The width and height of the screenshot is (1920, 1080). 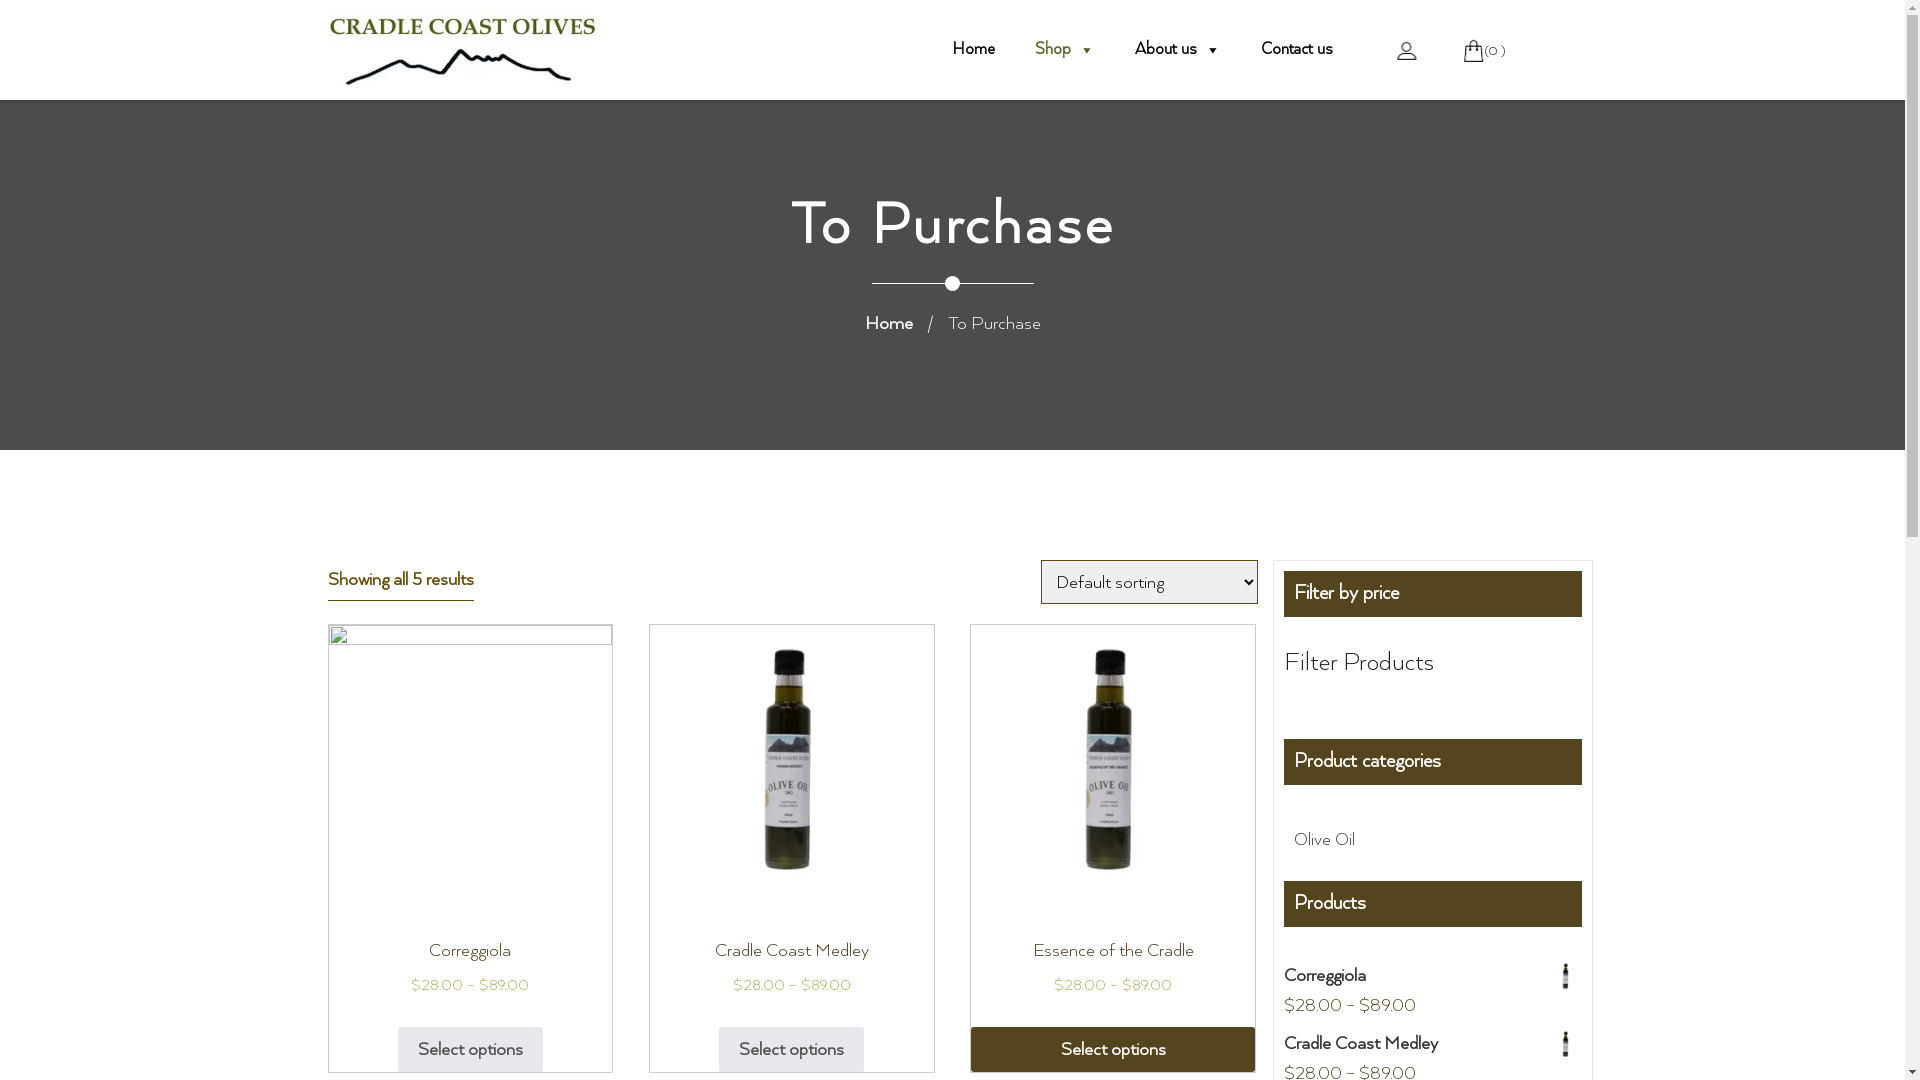 I want to click on Select options, so click(x=470, y=1050).